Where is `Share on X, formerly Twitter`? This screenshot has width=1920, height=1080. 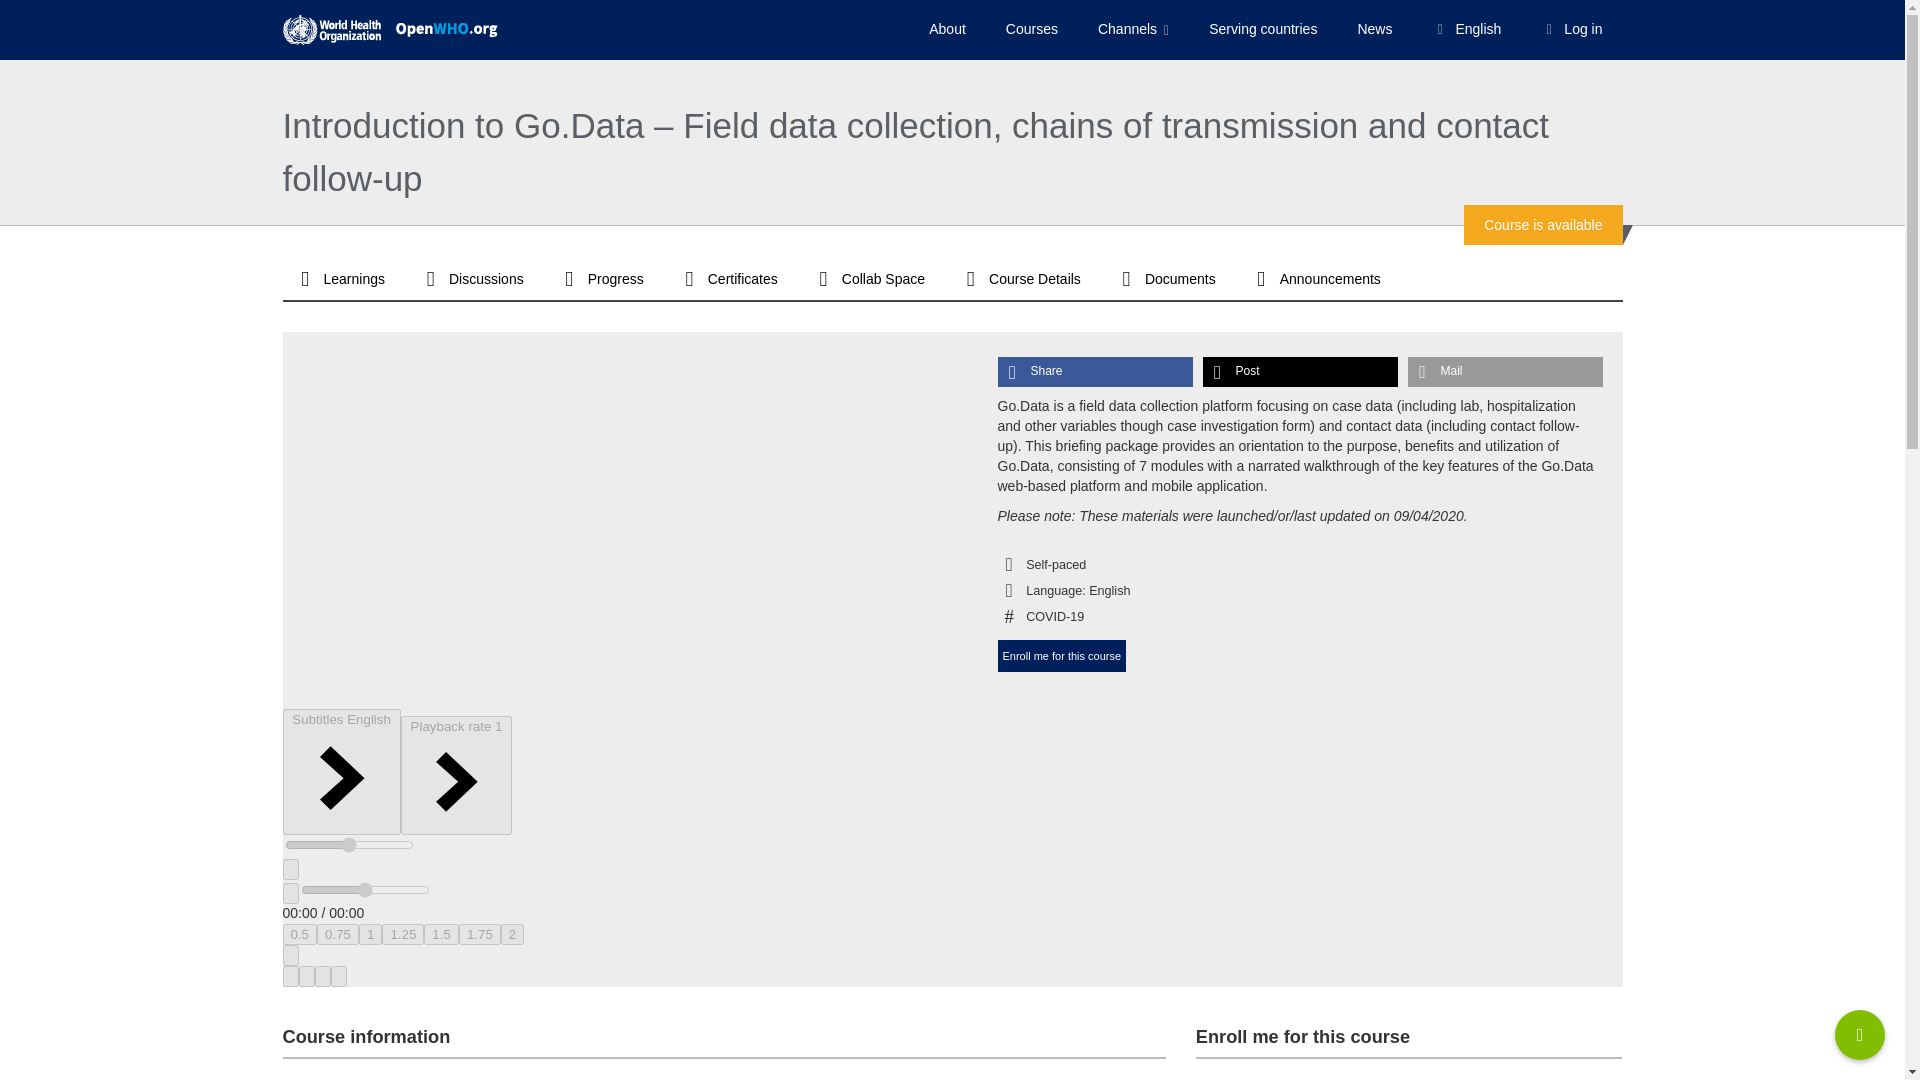 Share on X, formerly Twitter is located at coordinates (1299, 372).